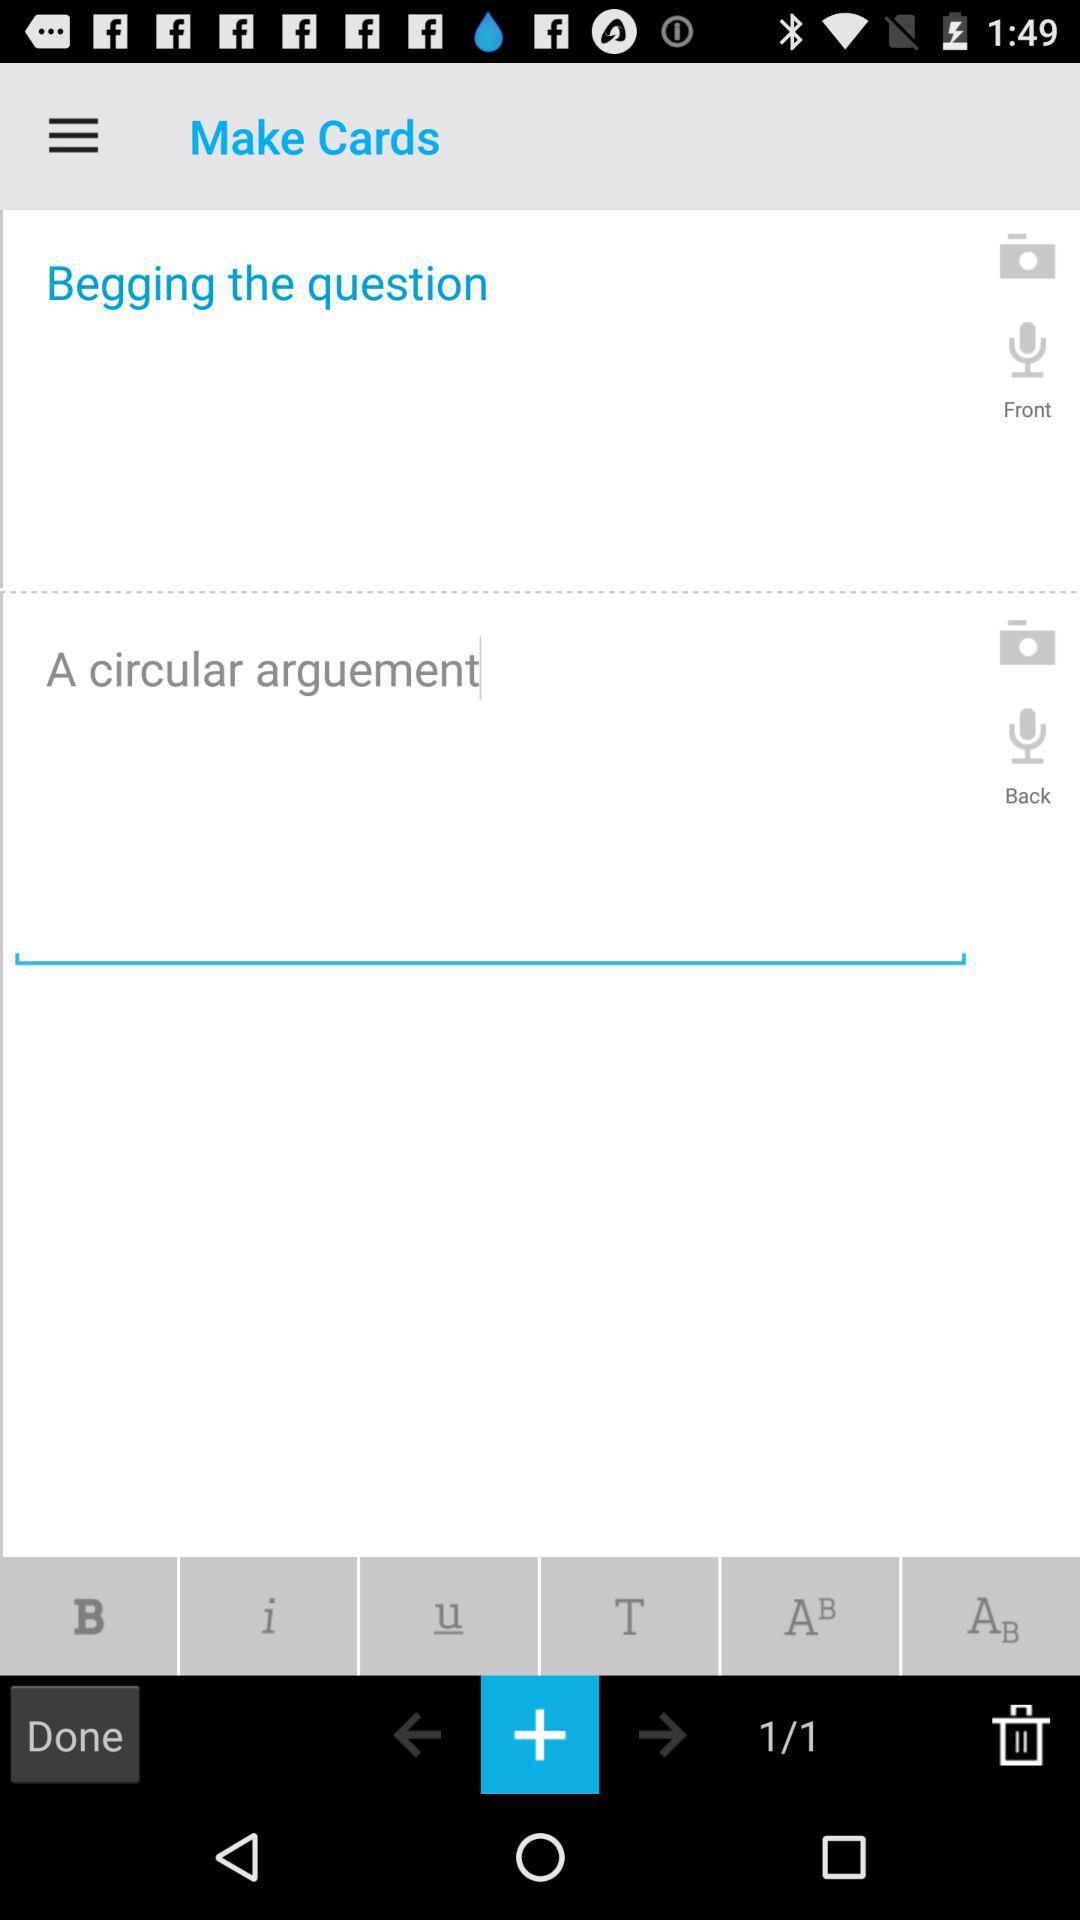 This screenshot has width=1080, height=1920. What do you see at coordinates (73, 136) in the screenshot?
I see `click the item to the left of the make cards icon` at bounding box center [73, 136].